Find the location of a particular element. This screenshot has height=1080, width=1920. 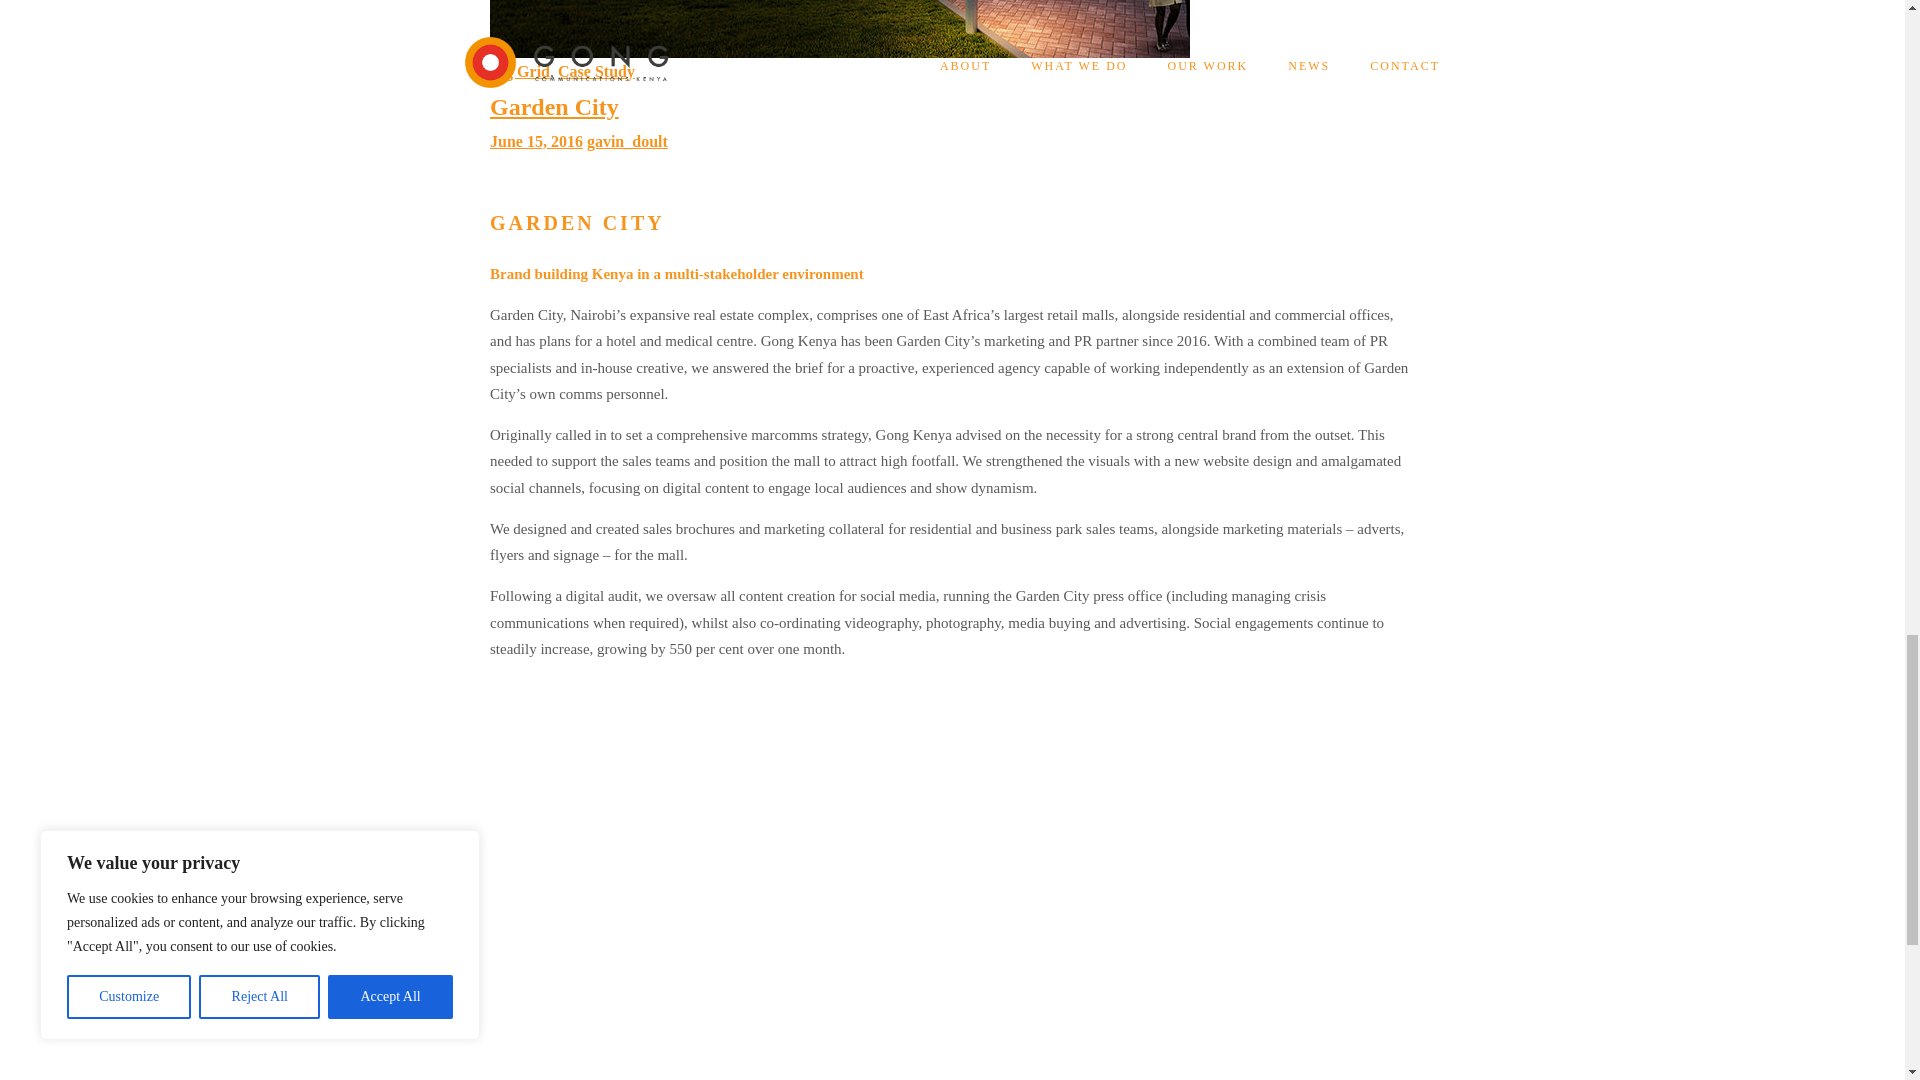

Garden City is located at coordinates (554, 106).